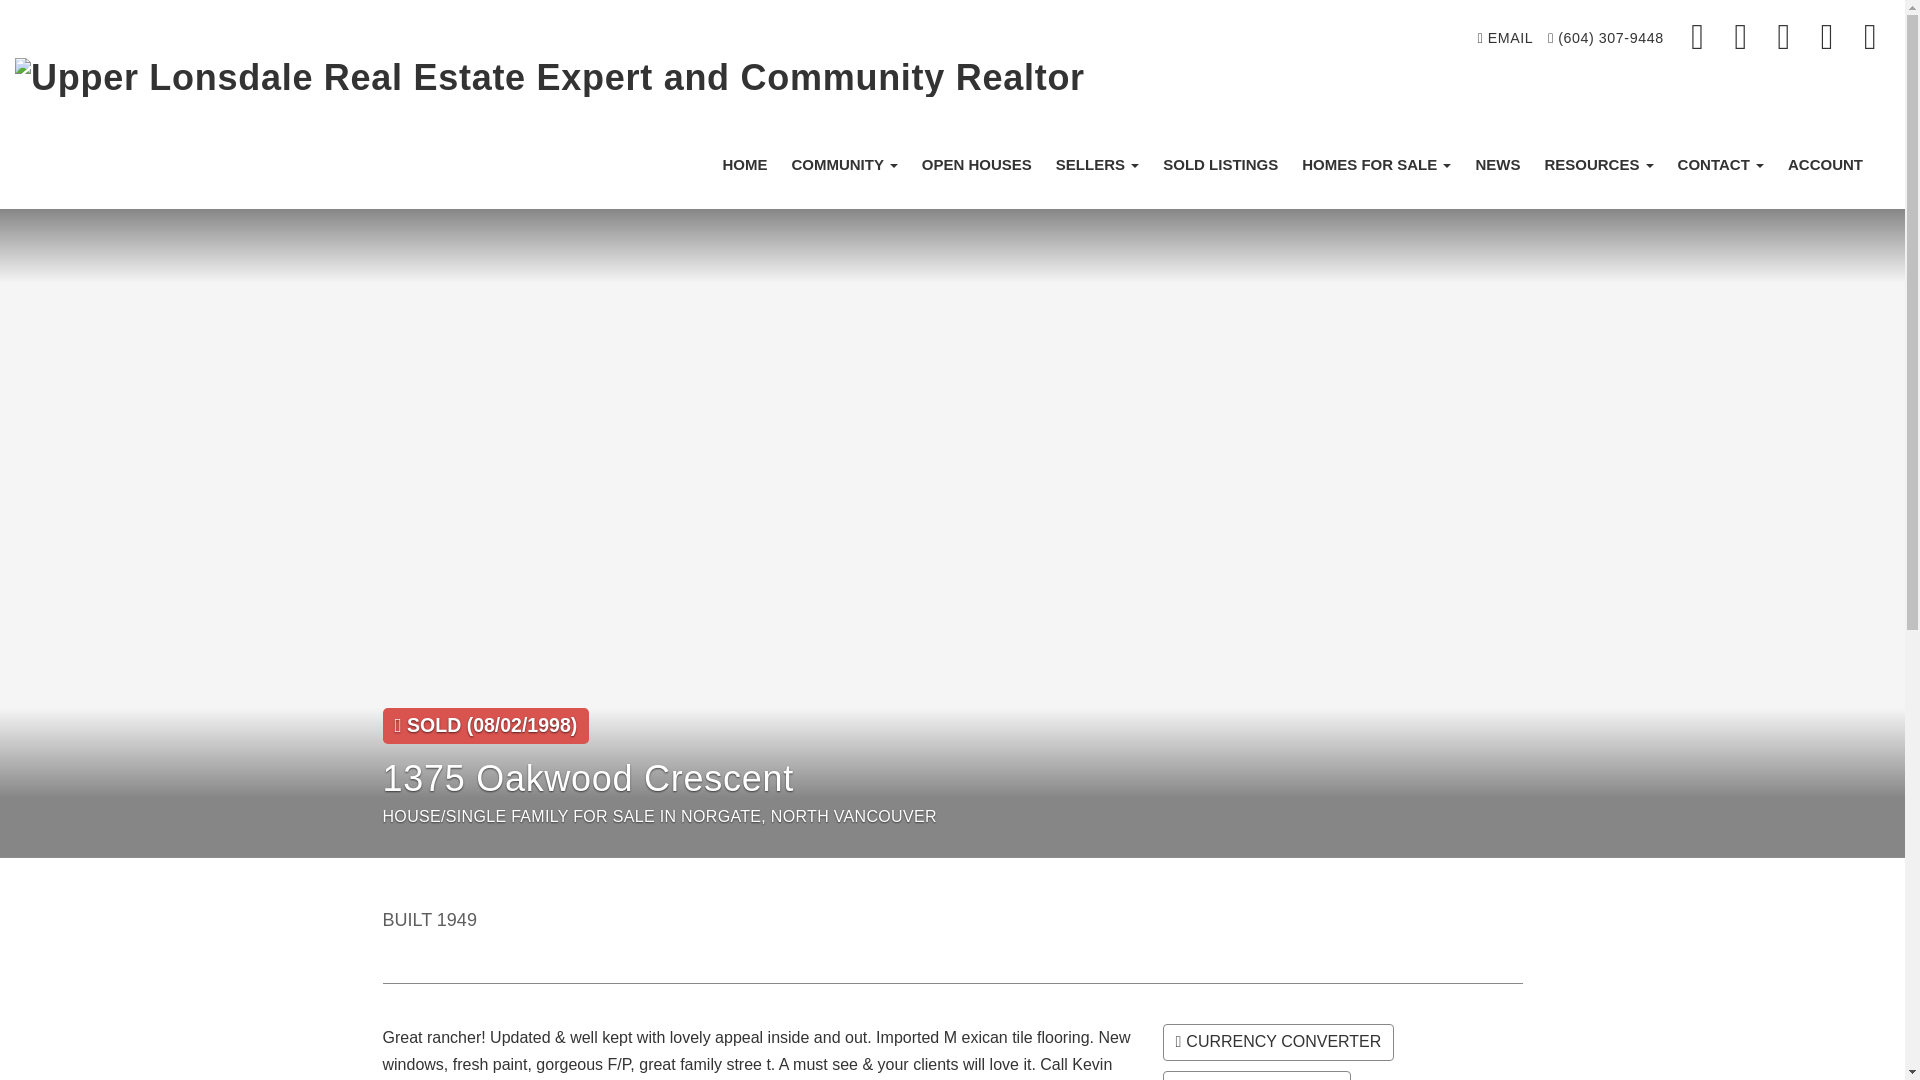  I want to click on SELLERS, so click(1097, 164).